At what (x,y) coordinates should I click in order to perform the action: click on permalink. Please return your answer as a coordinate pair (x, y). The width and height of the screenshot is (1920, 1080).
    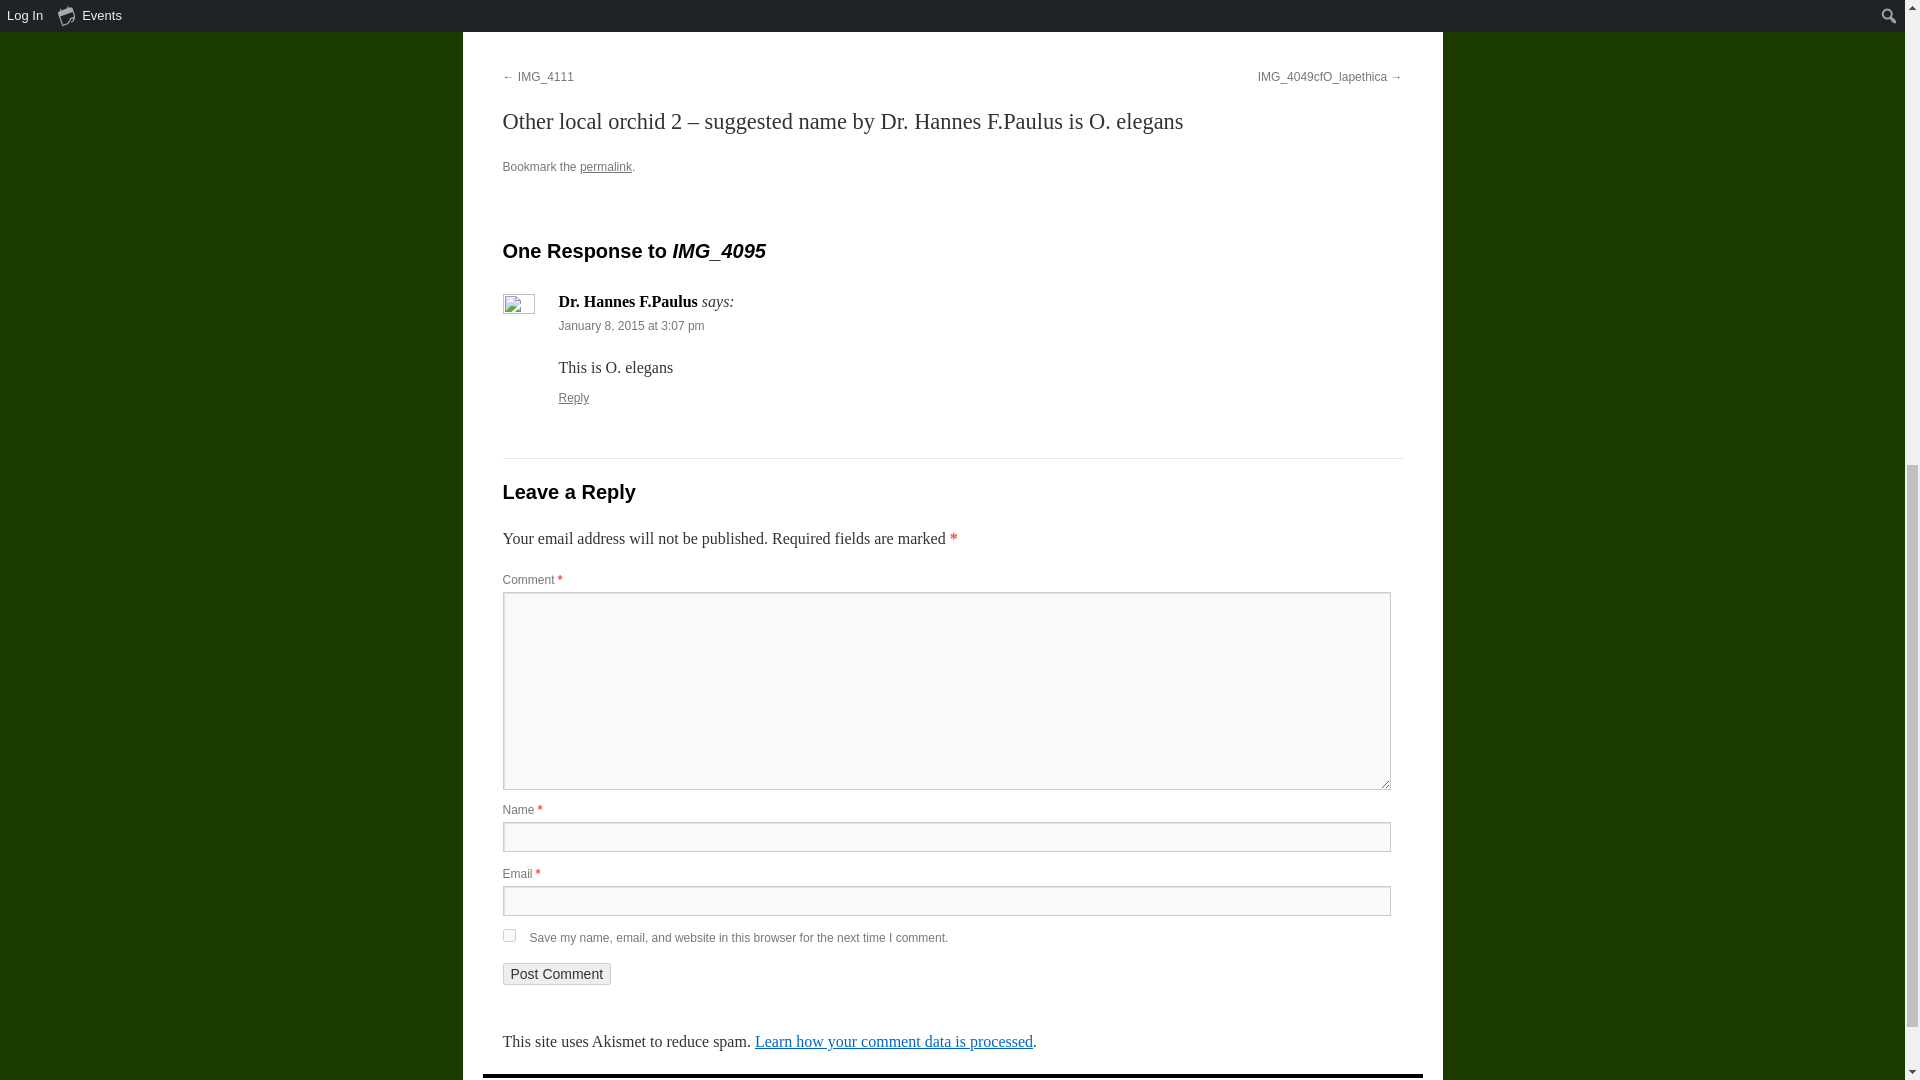
    Looking at the image, I should click on (605, 166).